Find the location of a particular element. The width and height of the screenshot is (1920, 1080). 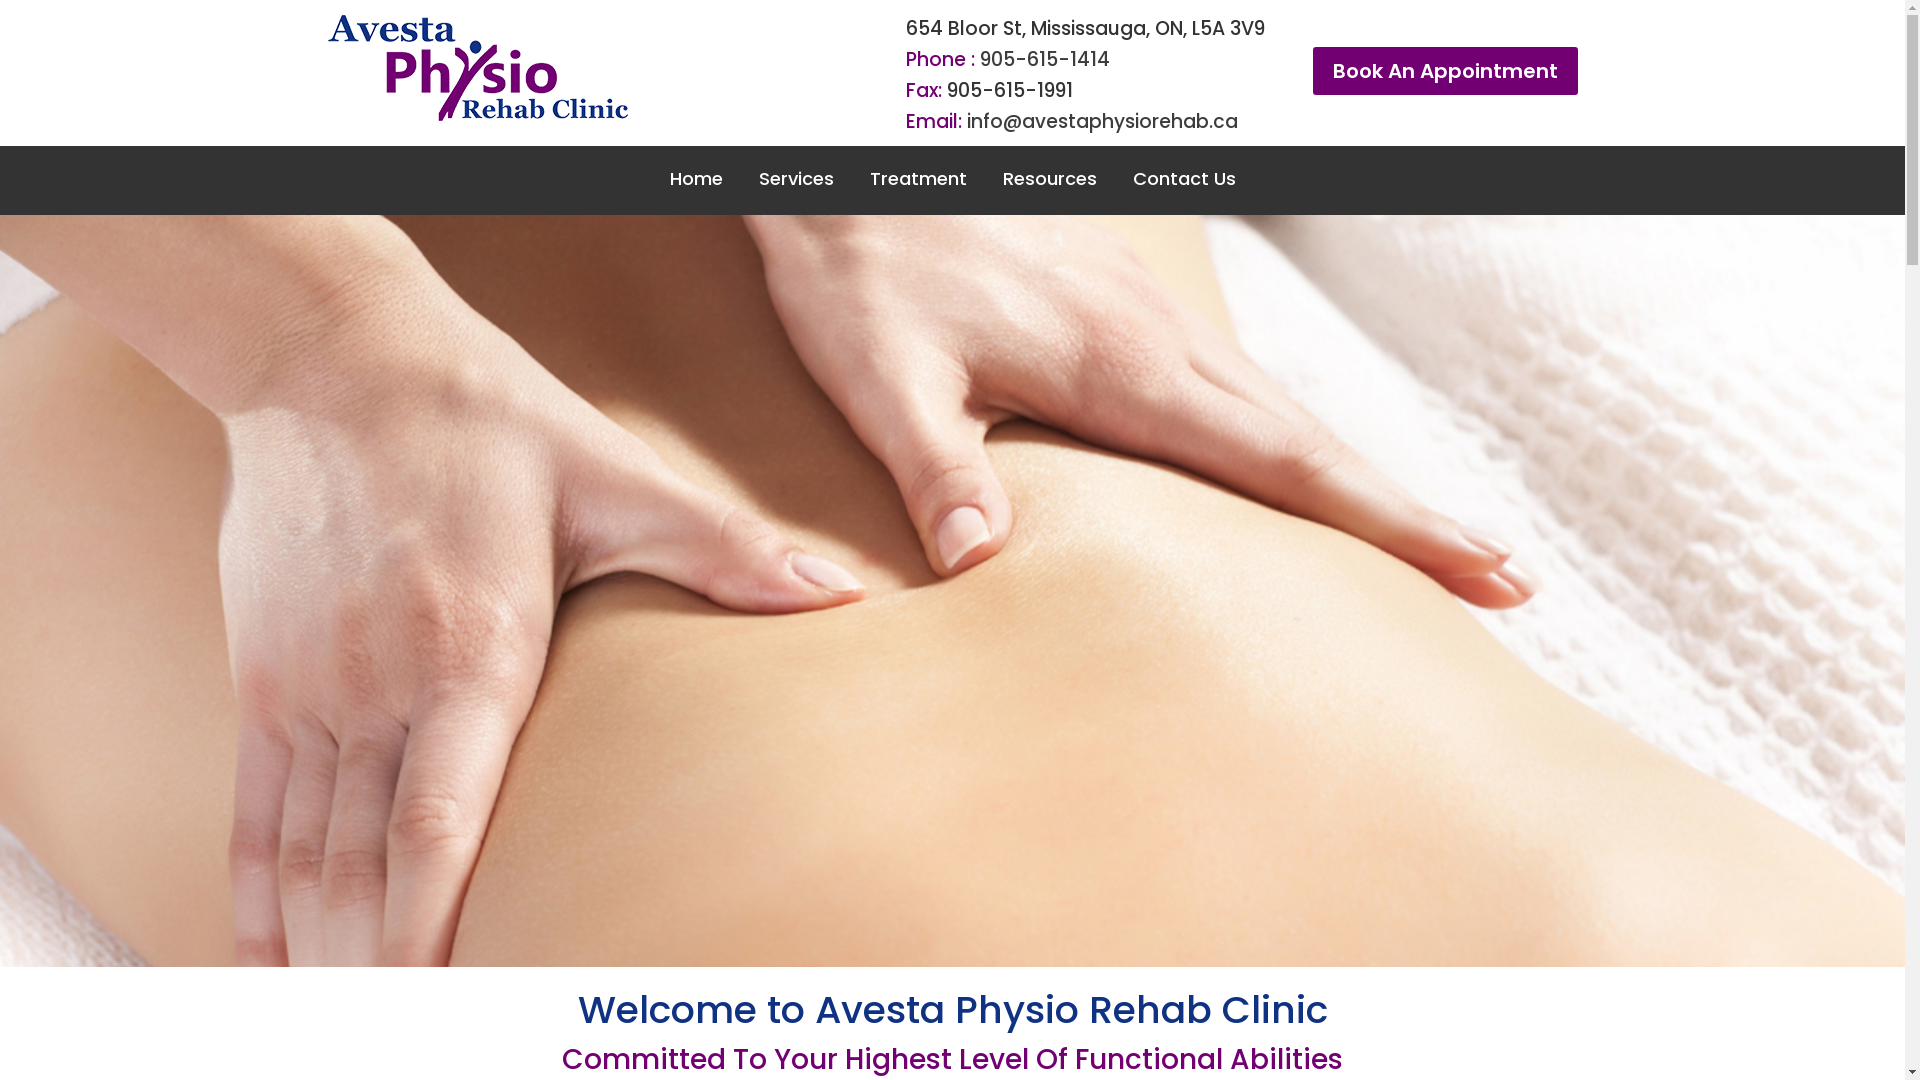

Avesta Physio Rehab Clinic is located at coordinates (478, 68).